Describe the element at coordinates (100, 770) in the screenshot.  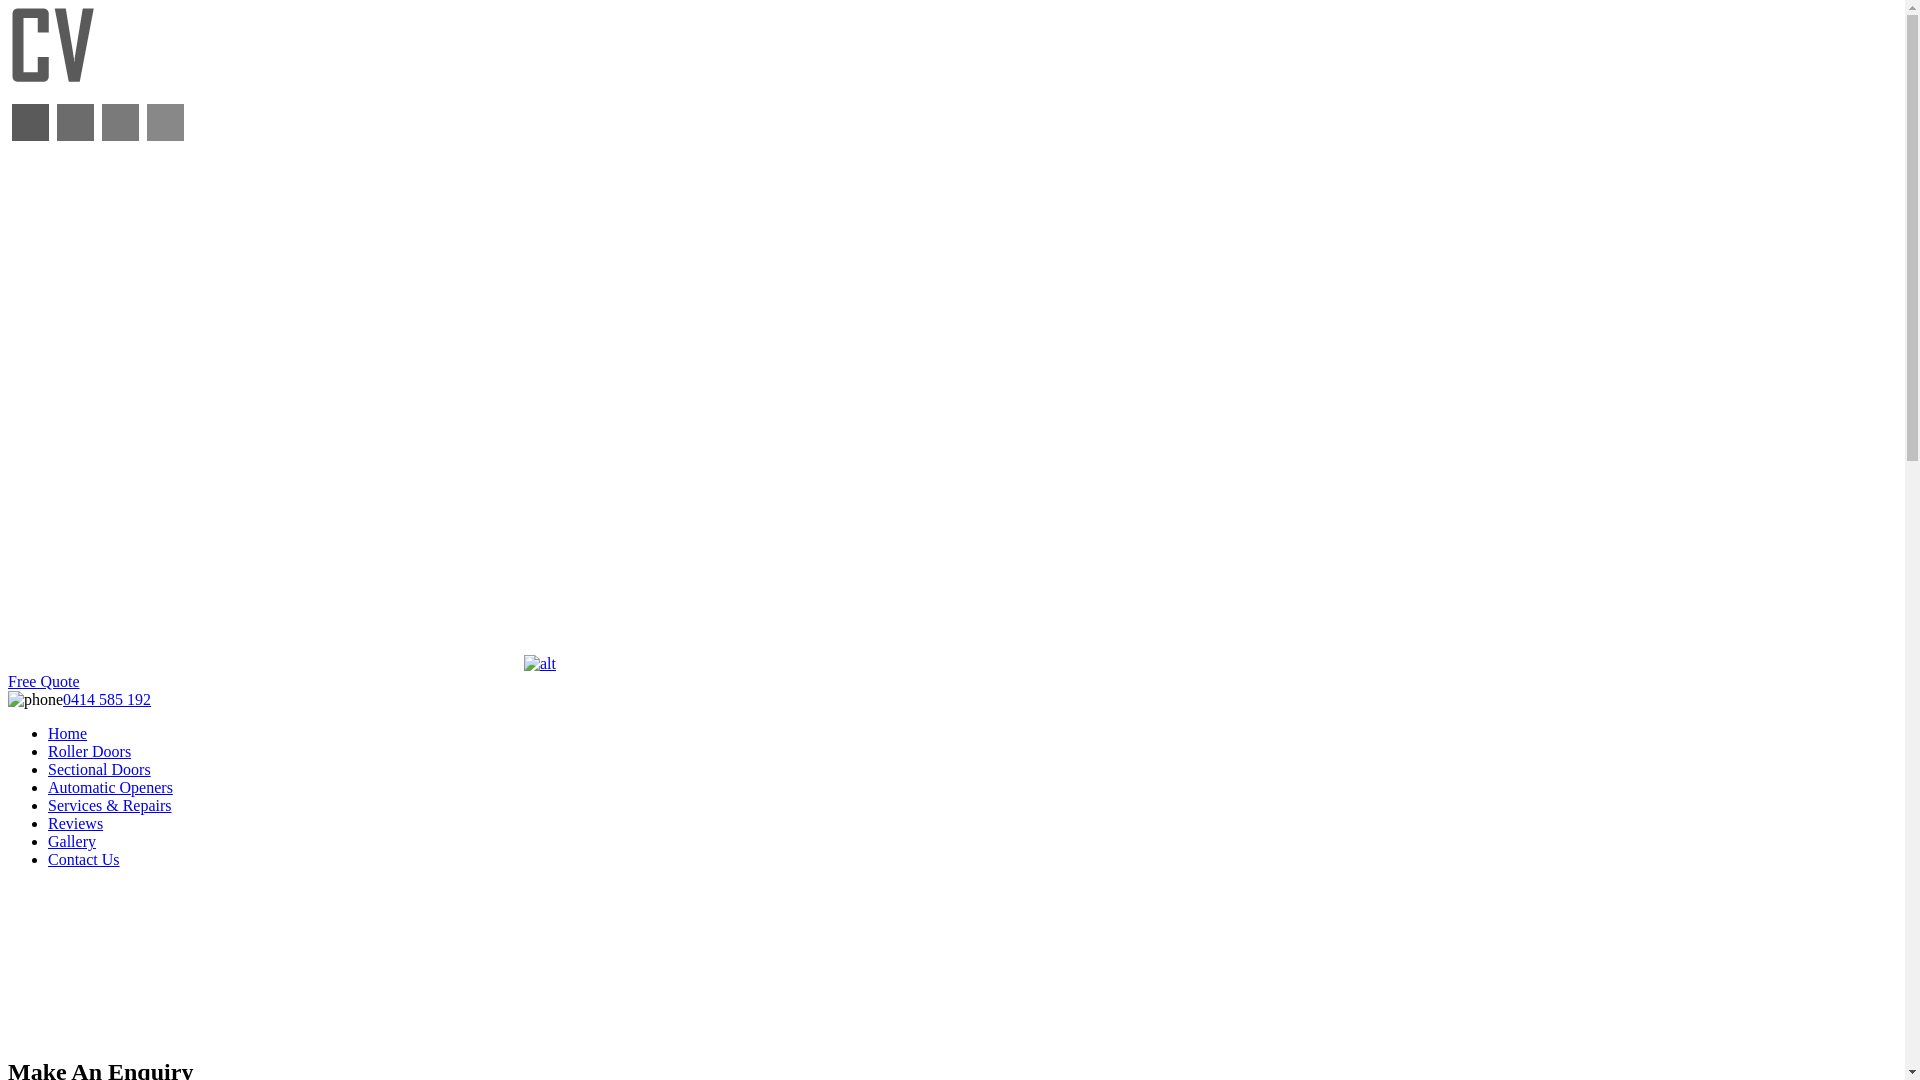
I see `Sectional Doors` at that location.